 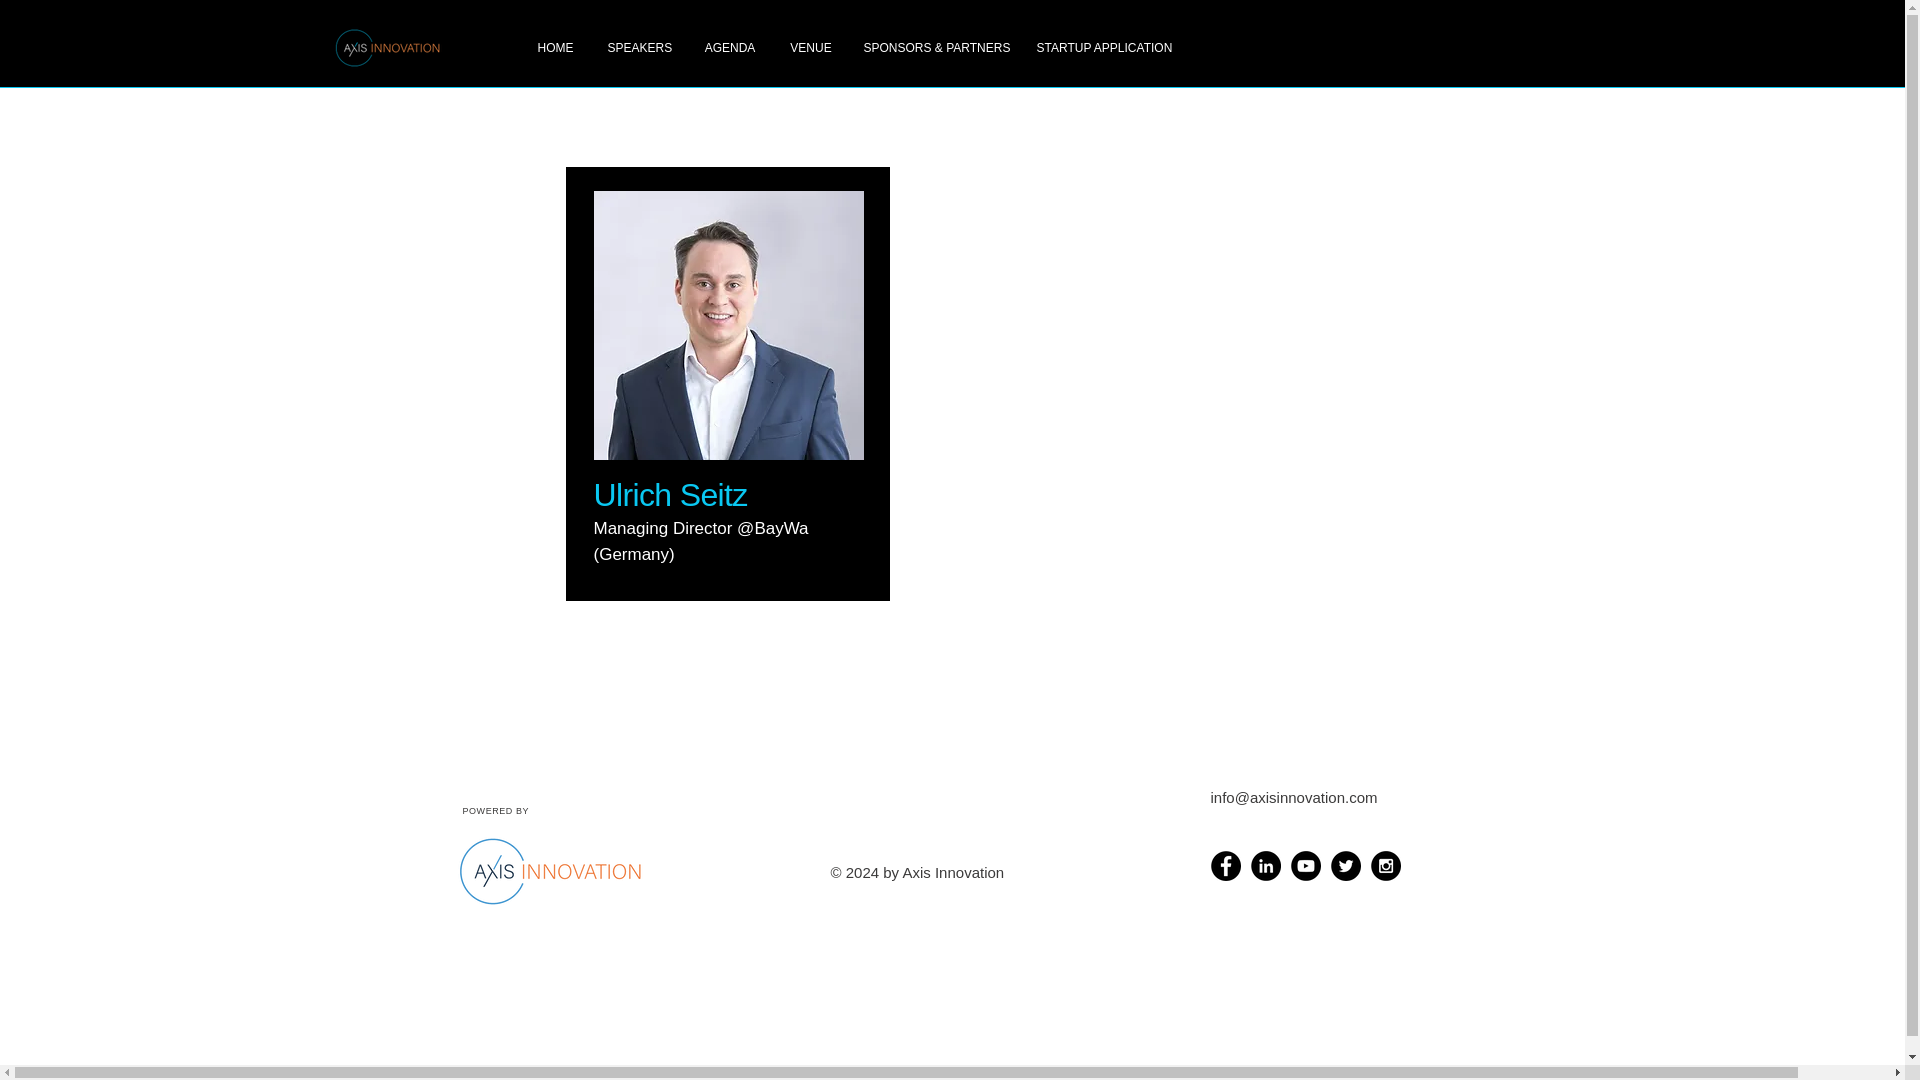 What do you see at coordinates (1104, 48) in the screenshot?
I see `STARTUP APPLICATION` at bounding box center [1104, 48].